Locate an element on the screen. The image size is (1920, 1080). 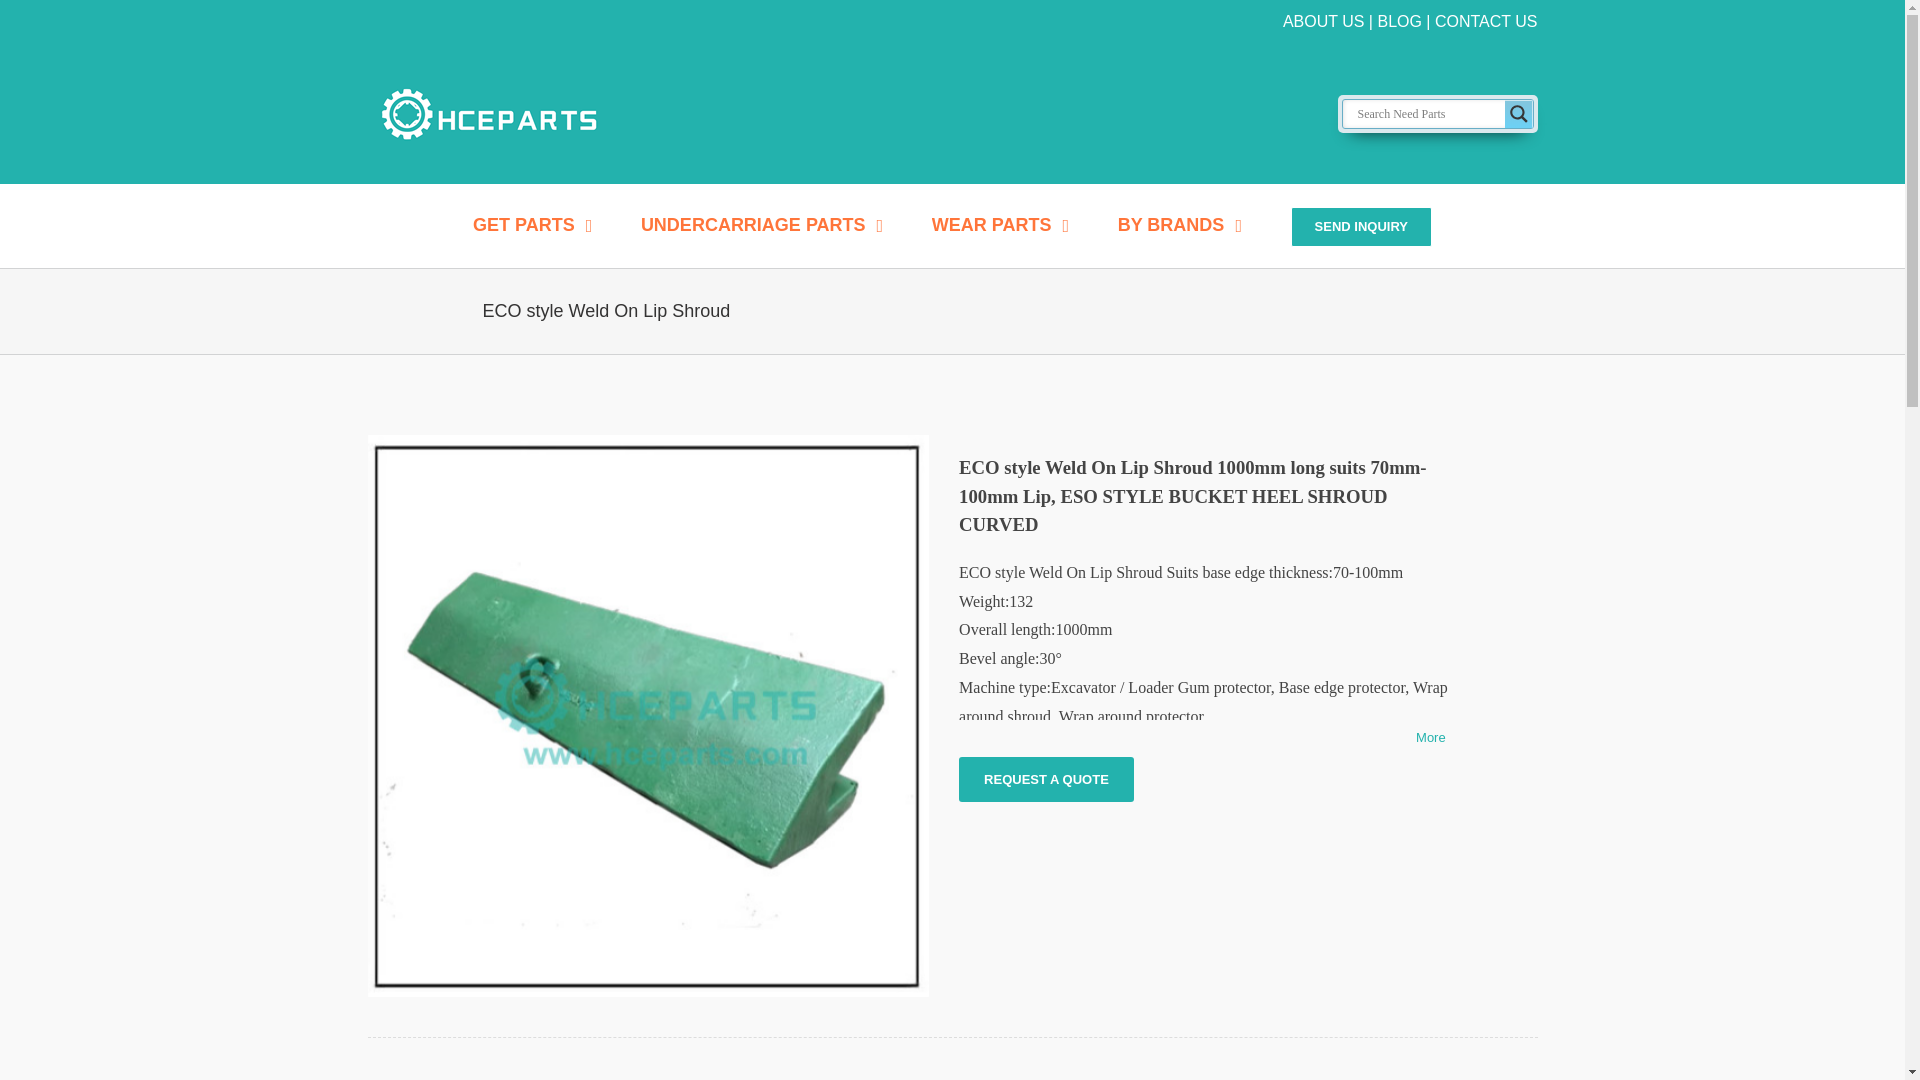
CONTACT US is located at coordinates (1486, 21).